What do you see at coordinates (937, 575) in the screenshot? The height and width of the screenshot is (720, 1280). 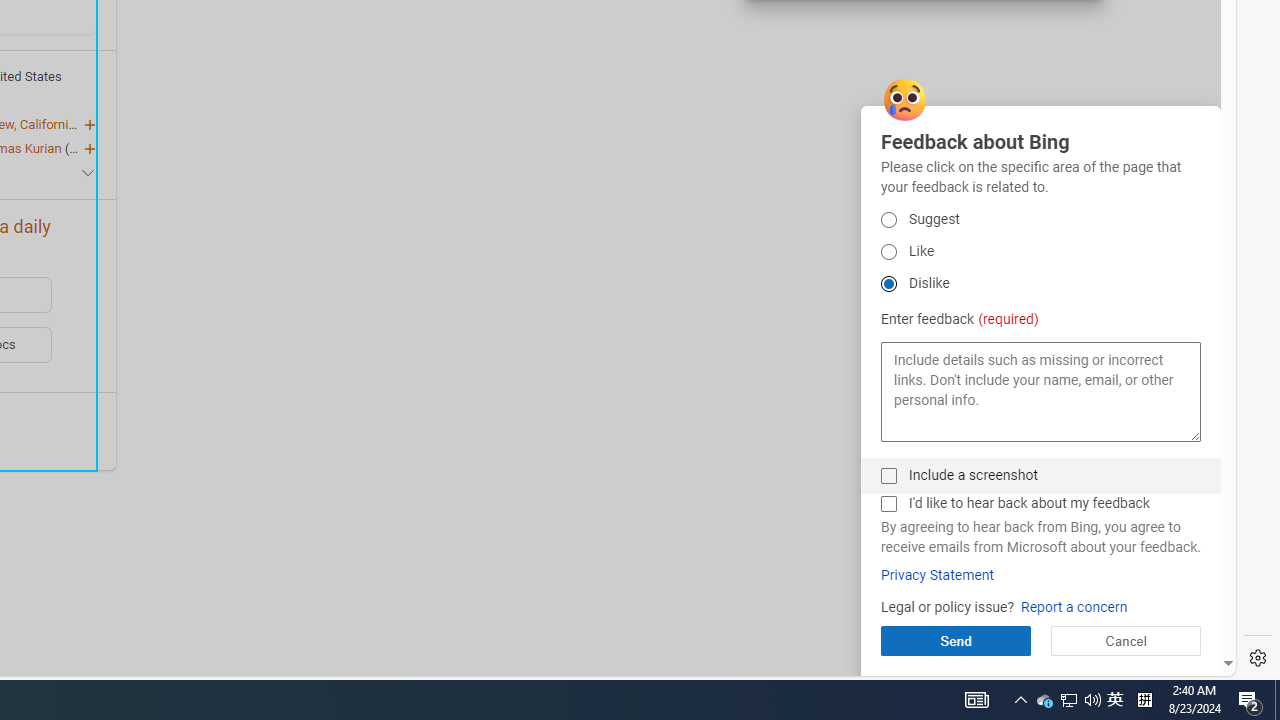 I see `Q2790: 100%` at bounding box center [937, 575].